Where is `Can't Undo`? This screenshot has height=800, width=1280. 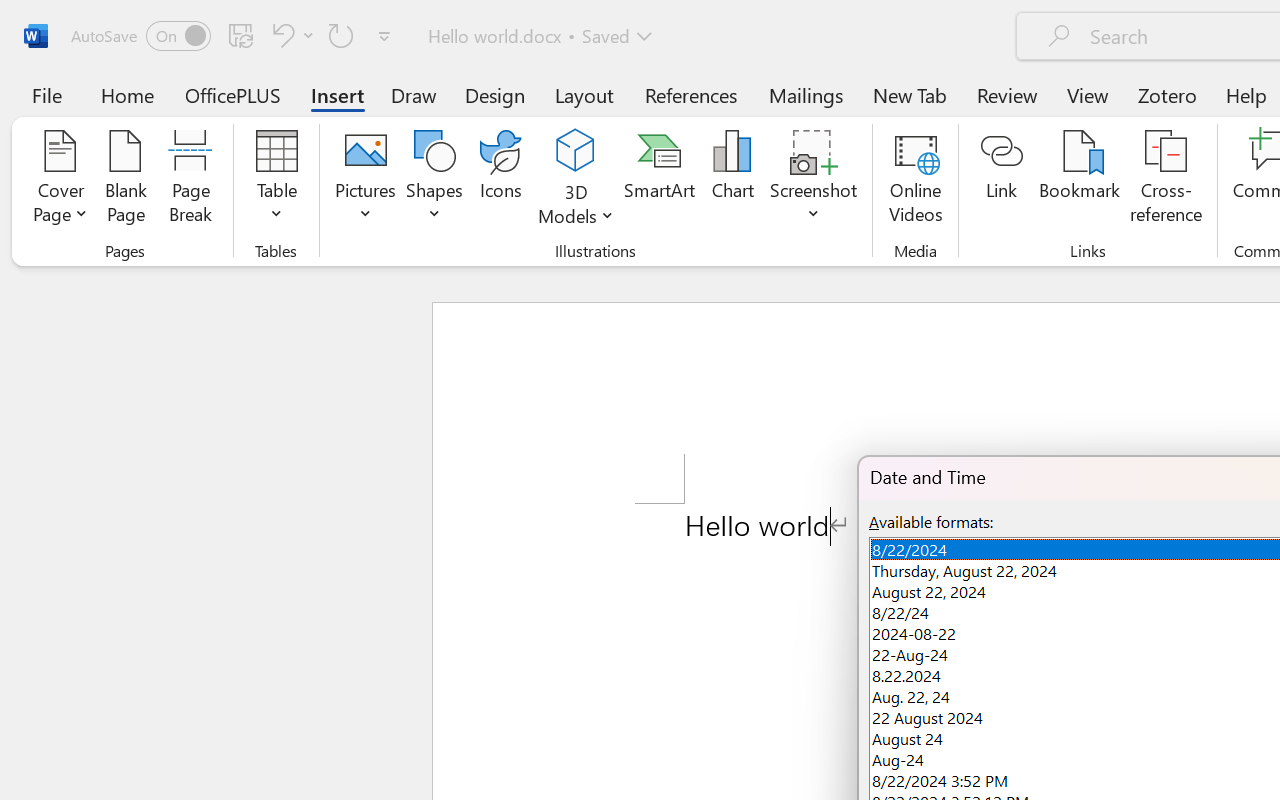
Can't Undo is located at coordinates (280, 35).